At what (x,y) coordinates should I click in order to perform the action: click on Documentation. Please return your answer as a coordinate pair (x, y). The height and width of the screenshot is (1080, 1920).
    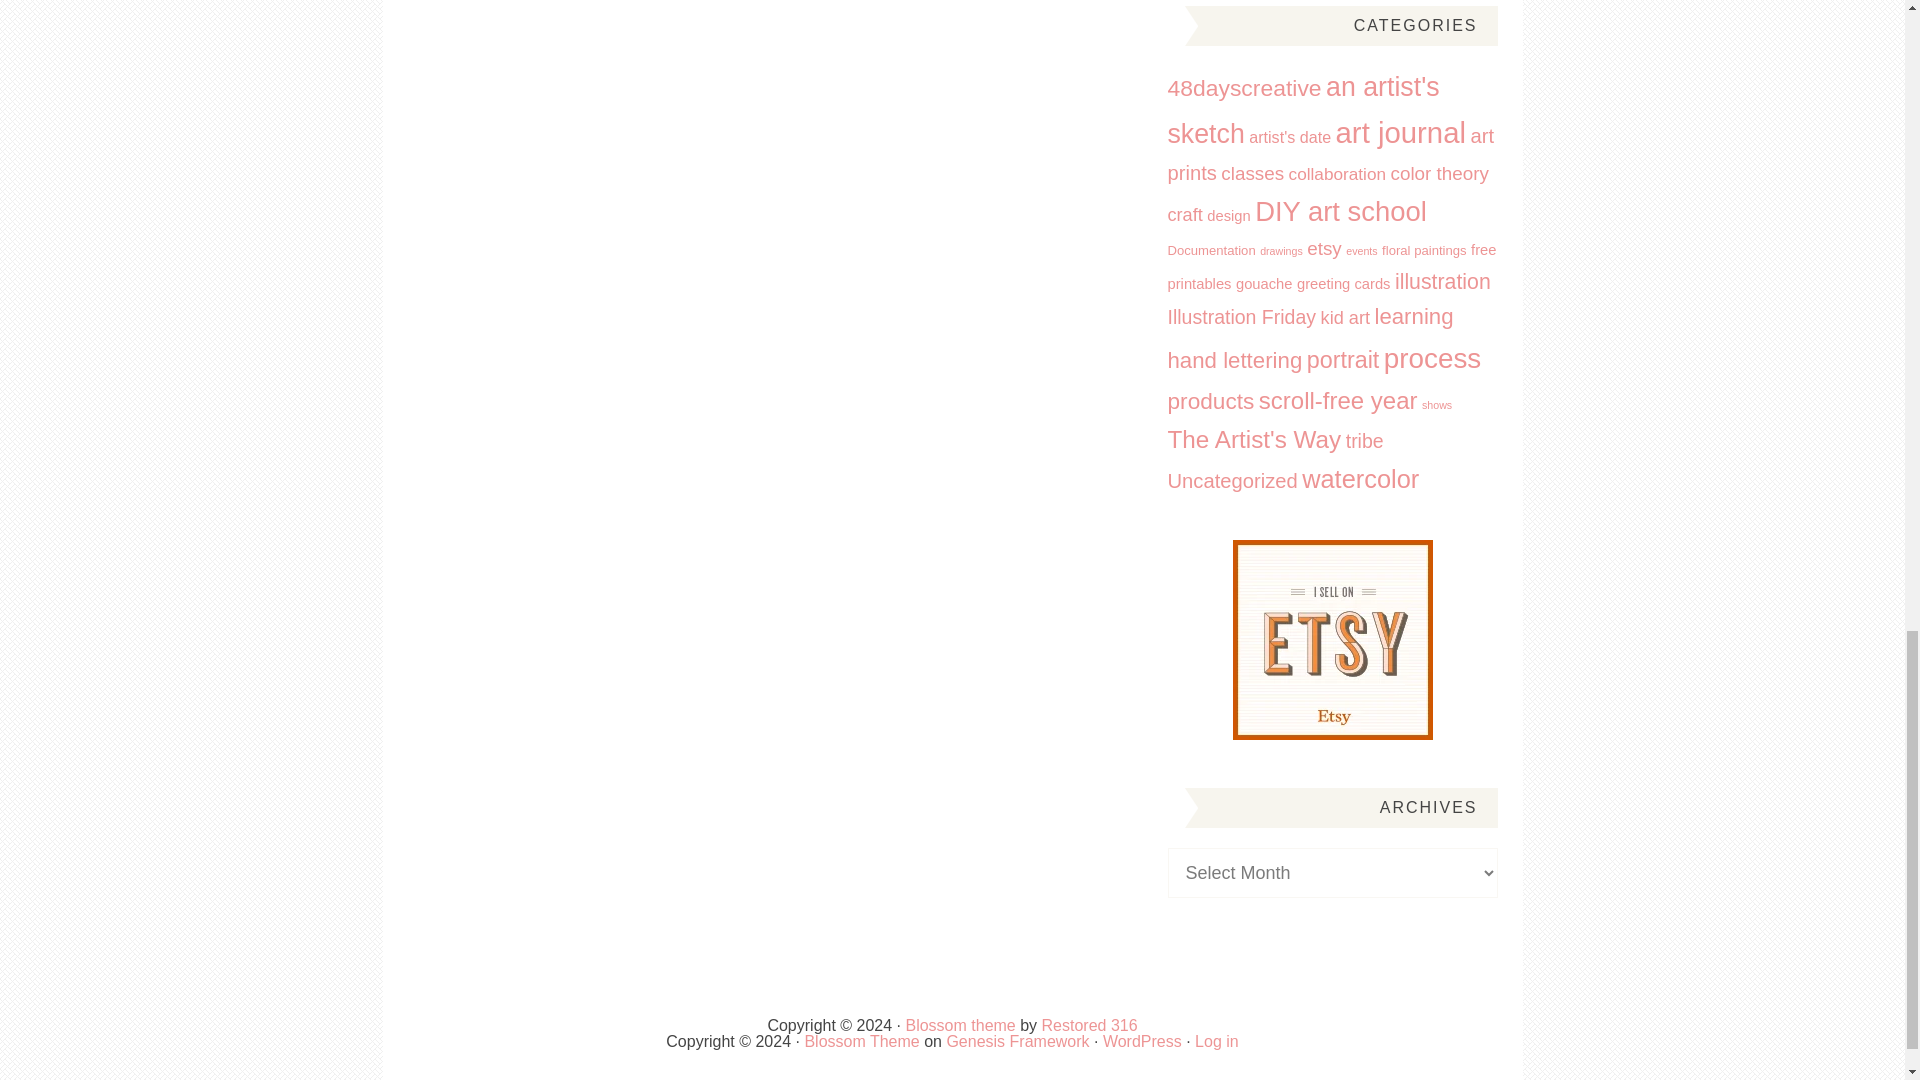
    Looking at the image, I should click on (1211, 250).